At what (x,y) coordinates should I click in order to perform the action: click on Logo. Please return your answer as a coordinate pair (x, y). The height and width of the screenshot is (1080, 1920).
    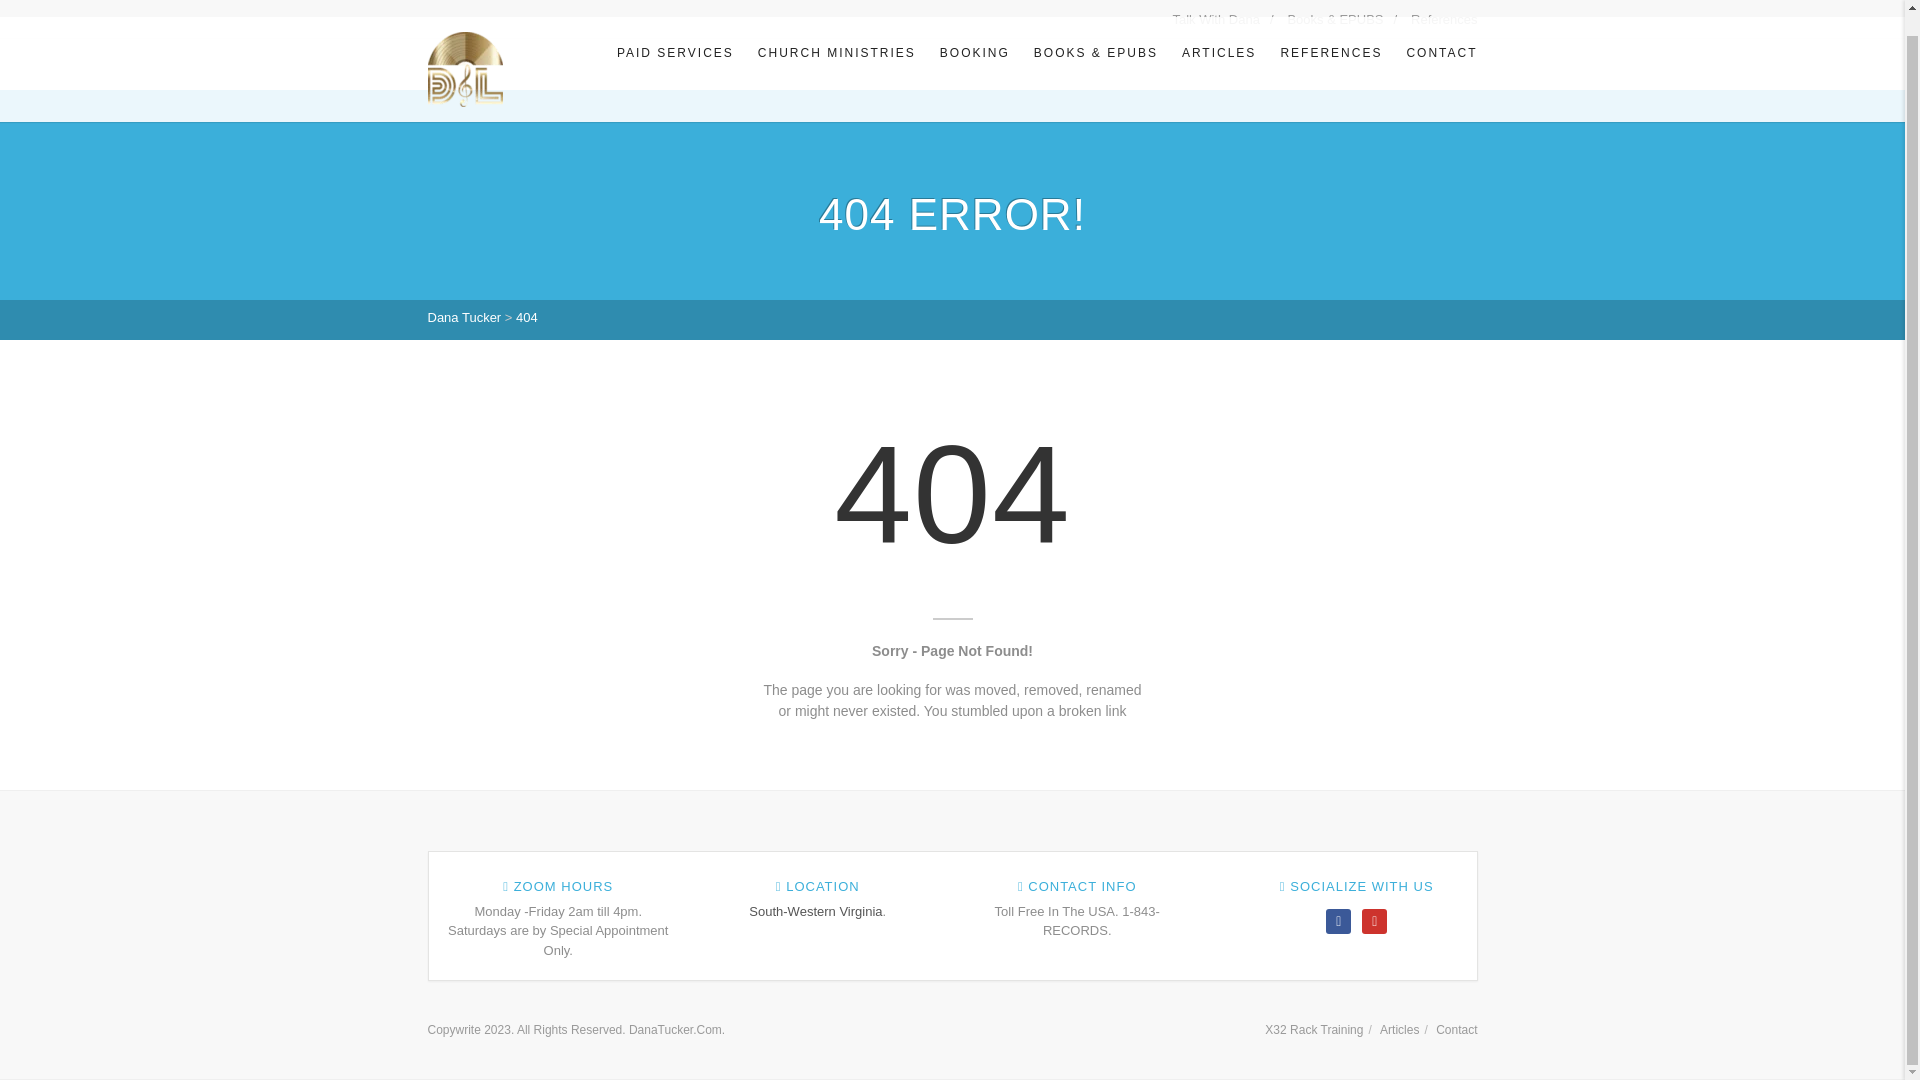
    Looking at the image, I should click on (466, 69).